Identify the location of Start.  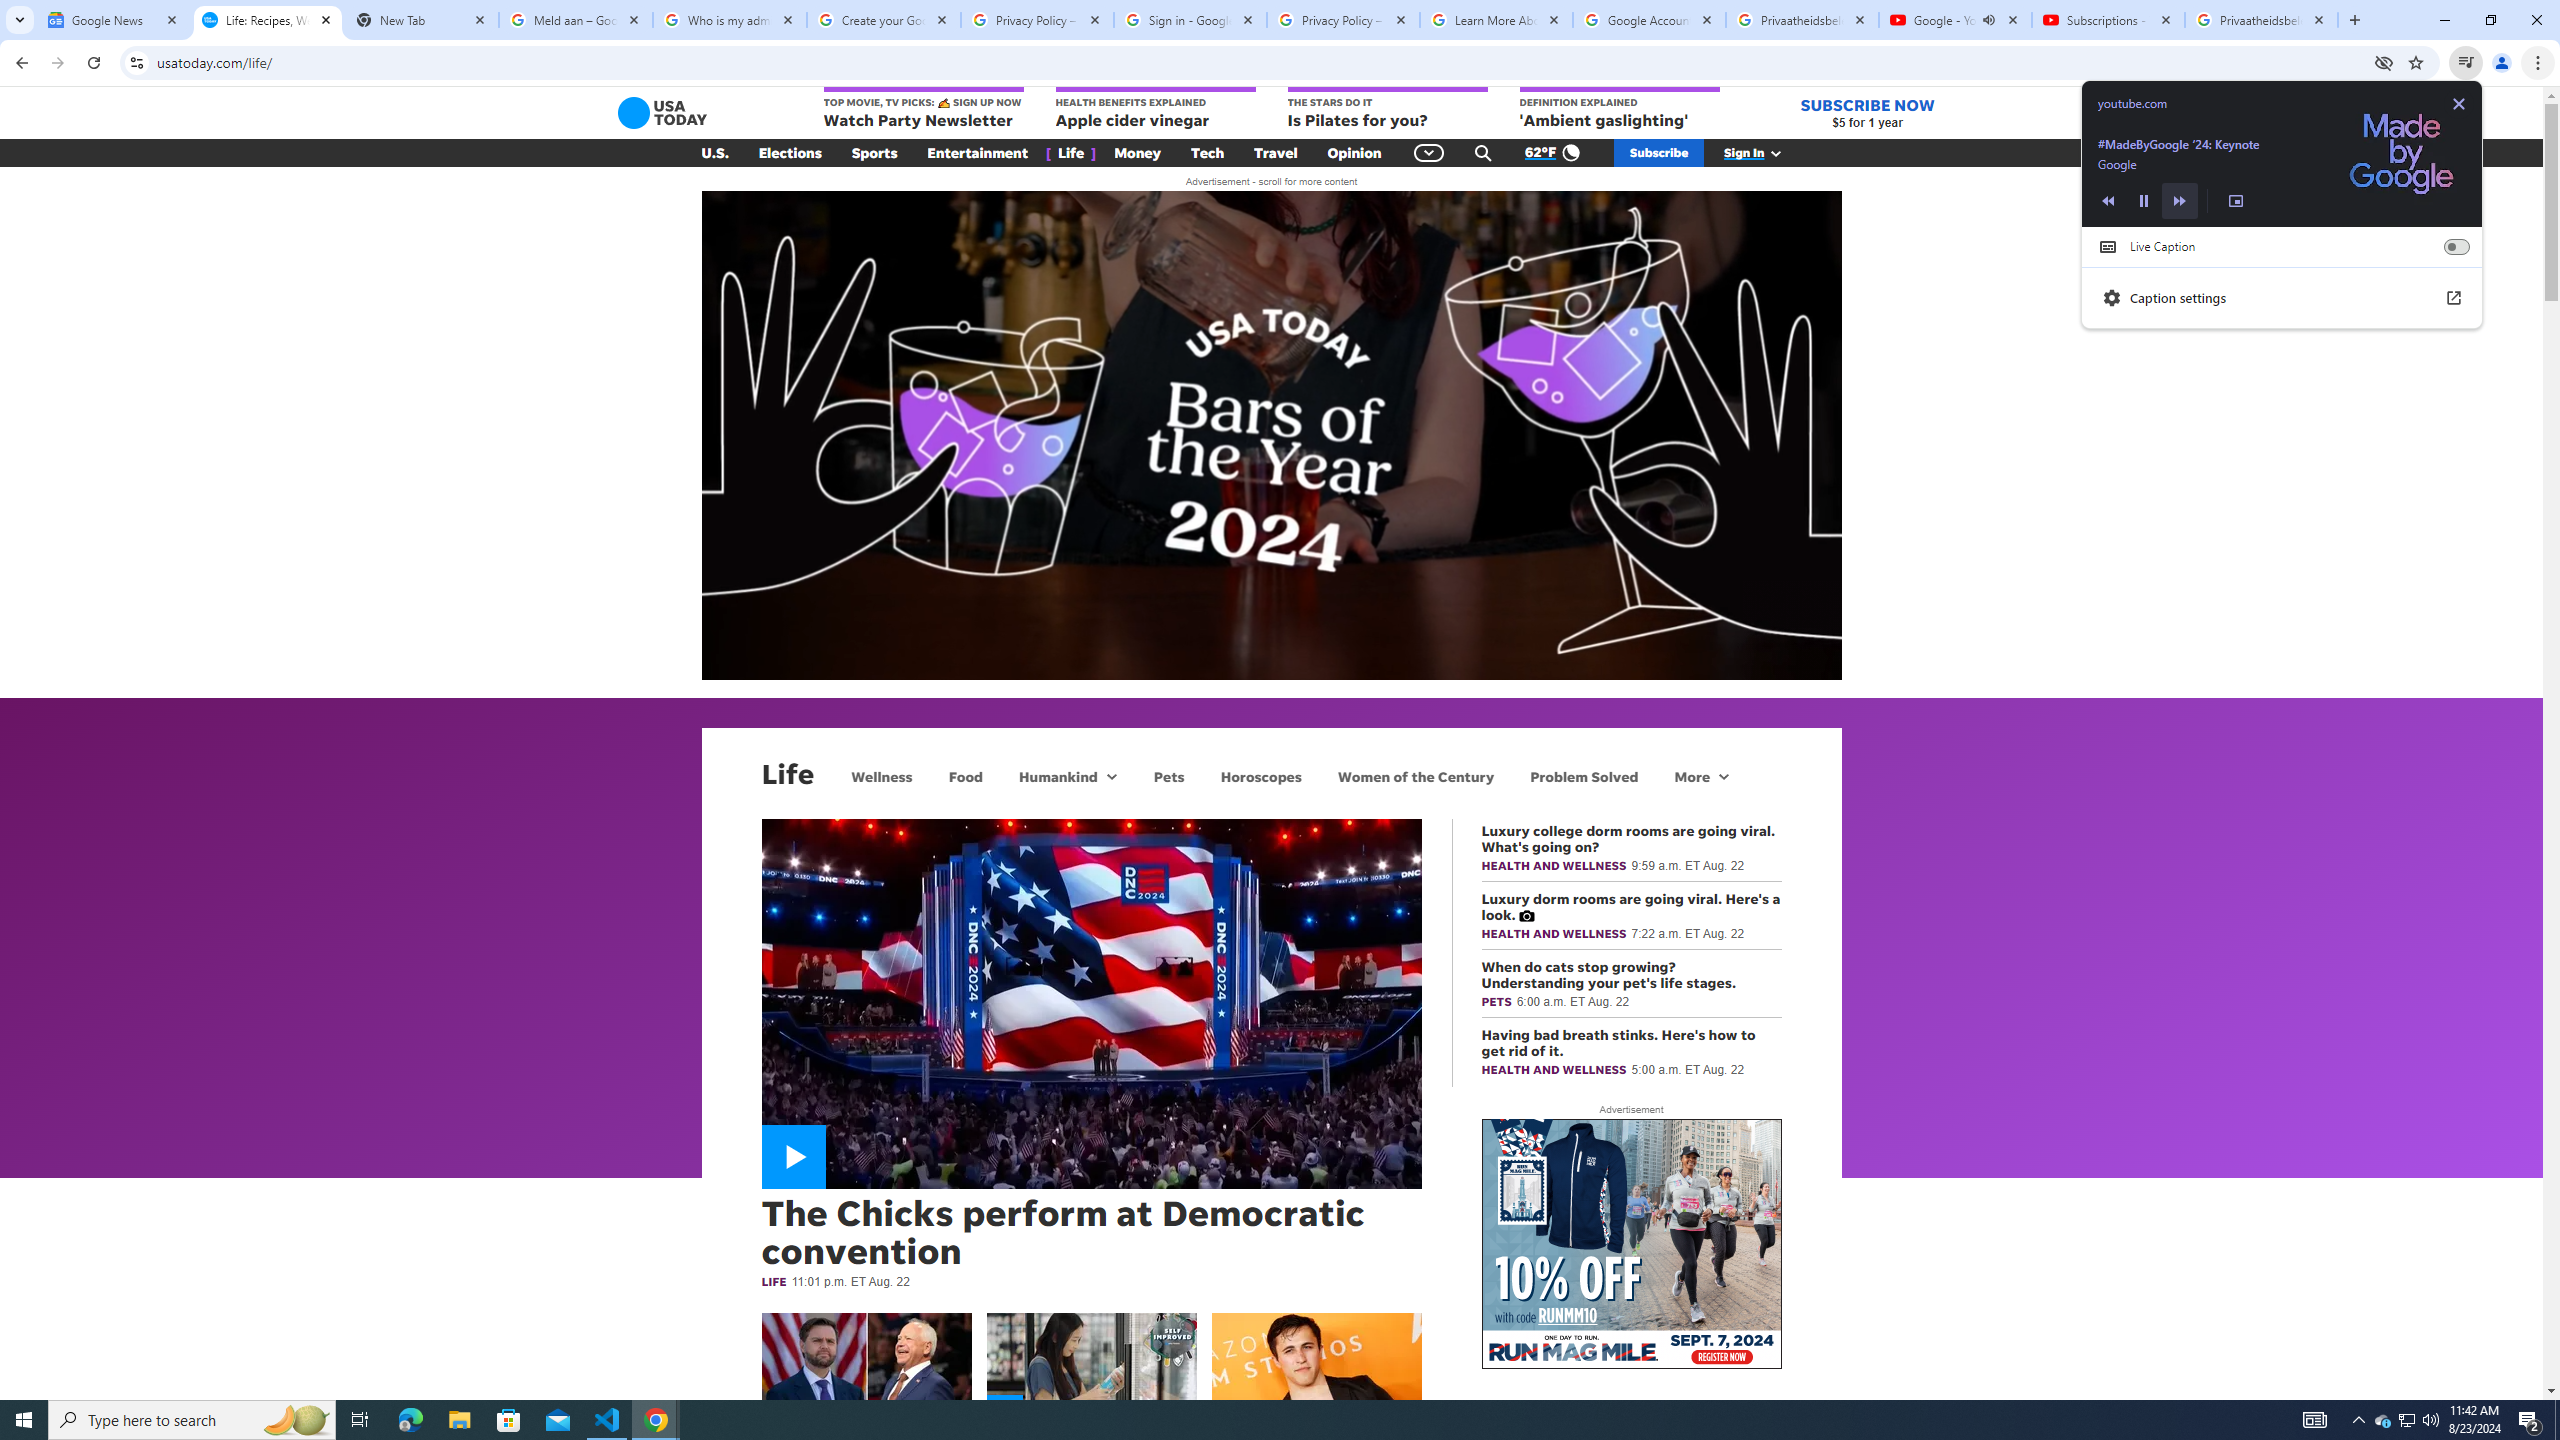
(24, 1420).